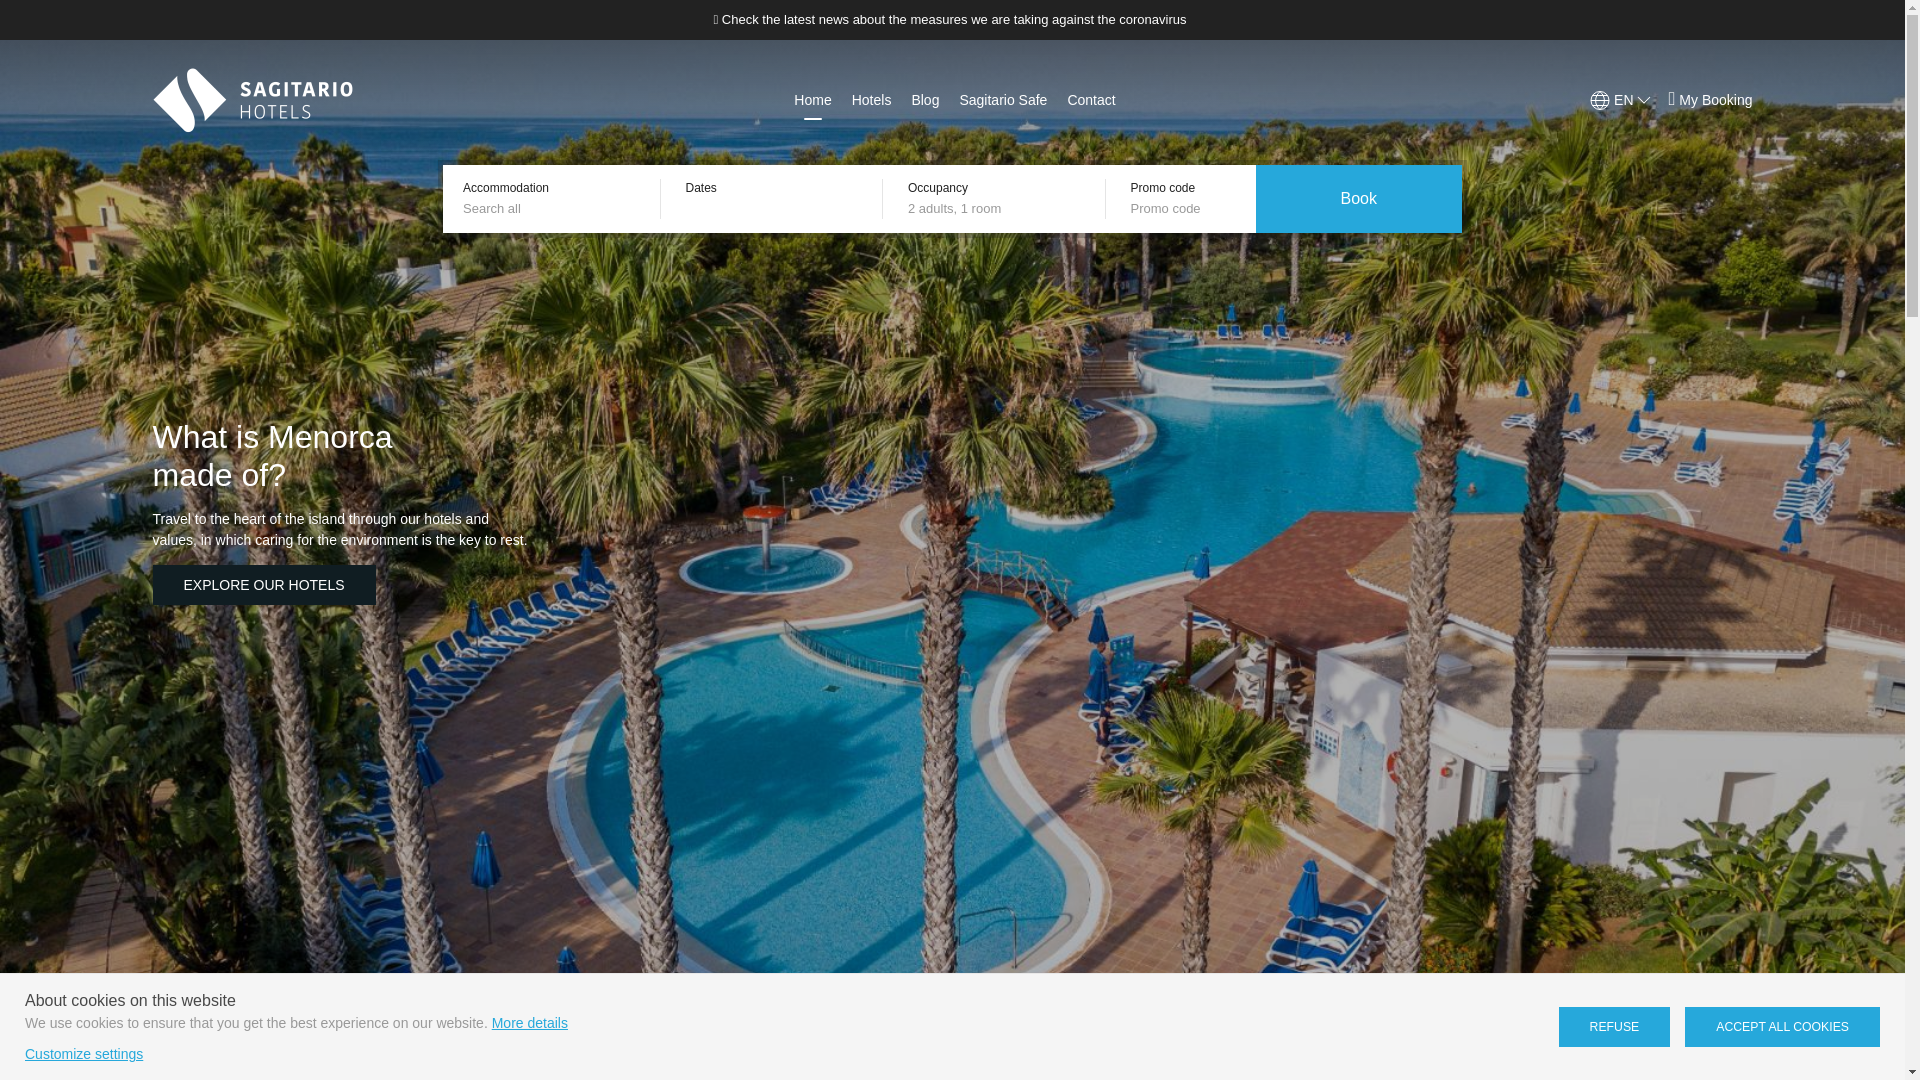 The image size is (1920, 1080). Describe the element at coordinates (1621, 100) in the screenshot. I see ` EN` at that location.